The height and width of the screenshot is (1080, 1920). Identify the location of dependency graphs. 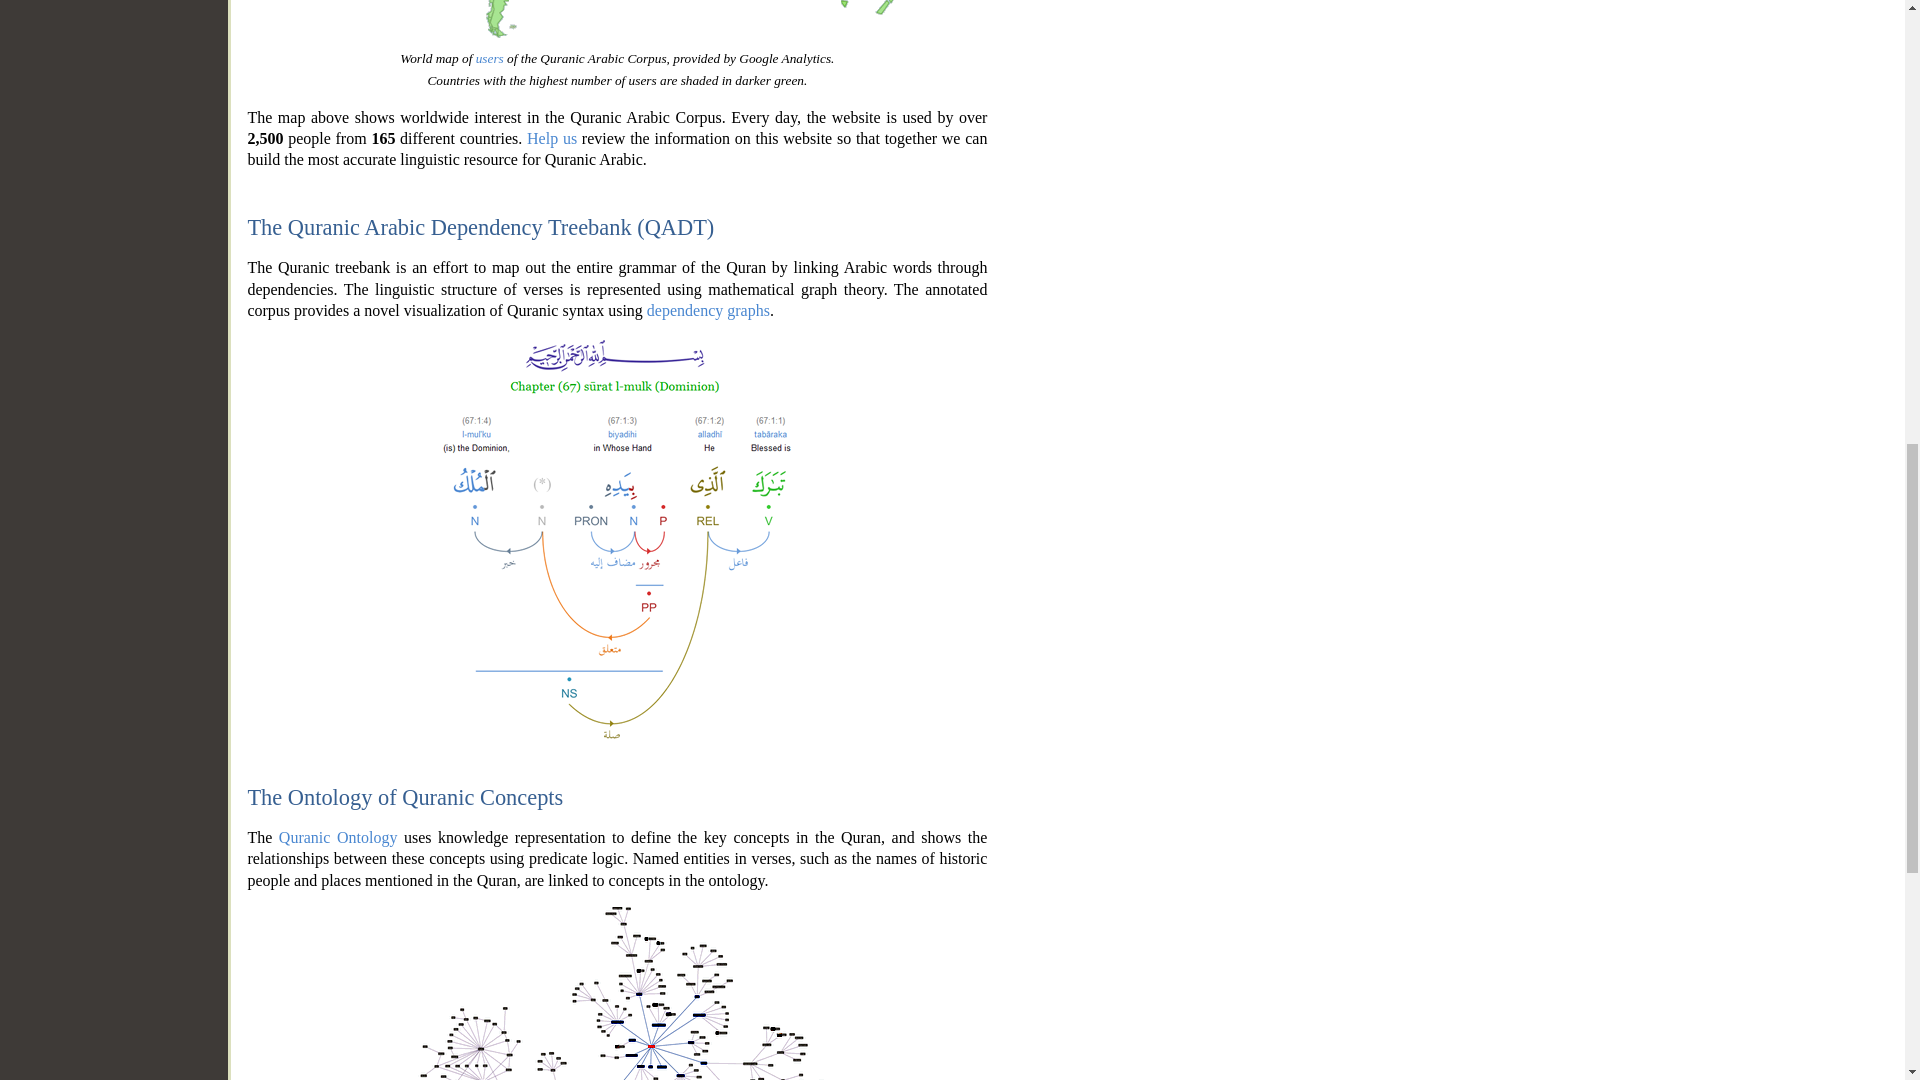
(708, 310).